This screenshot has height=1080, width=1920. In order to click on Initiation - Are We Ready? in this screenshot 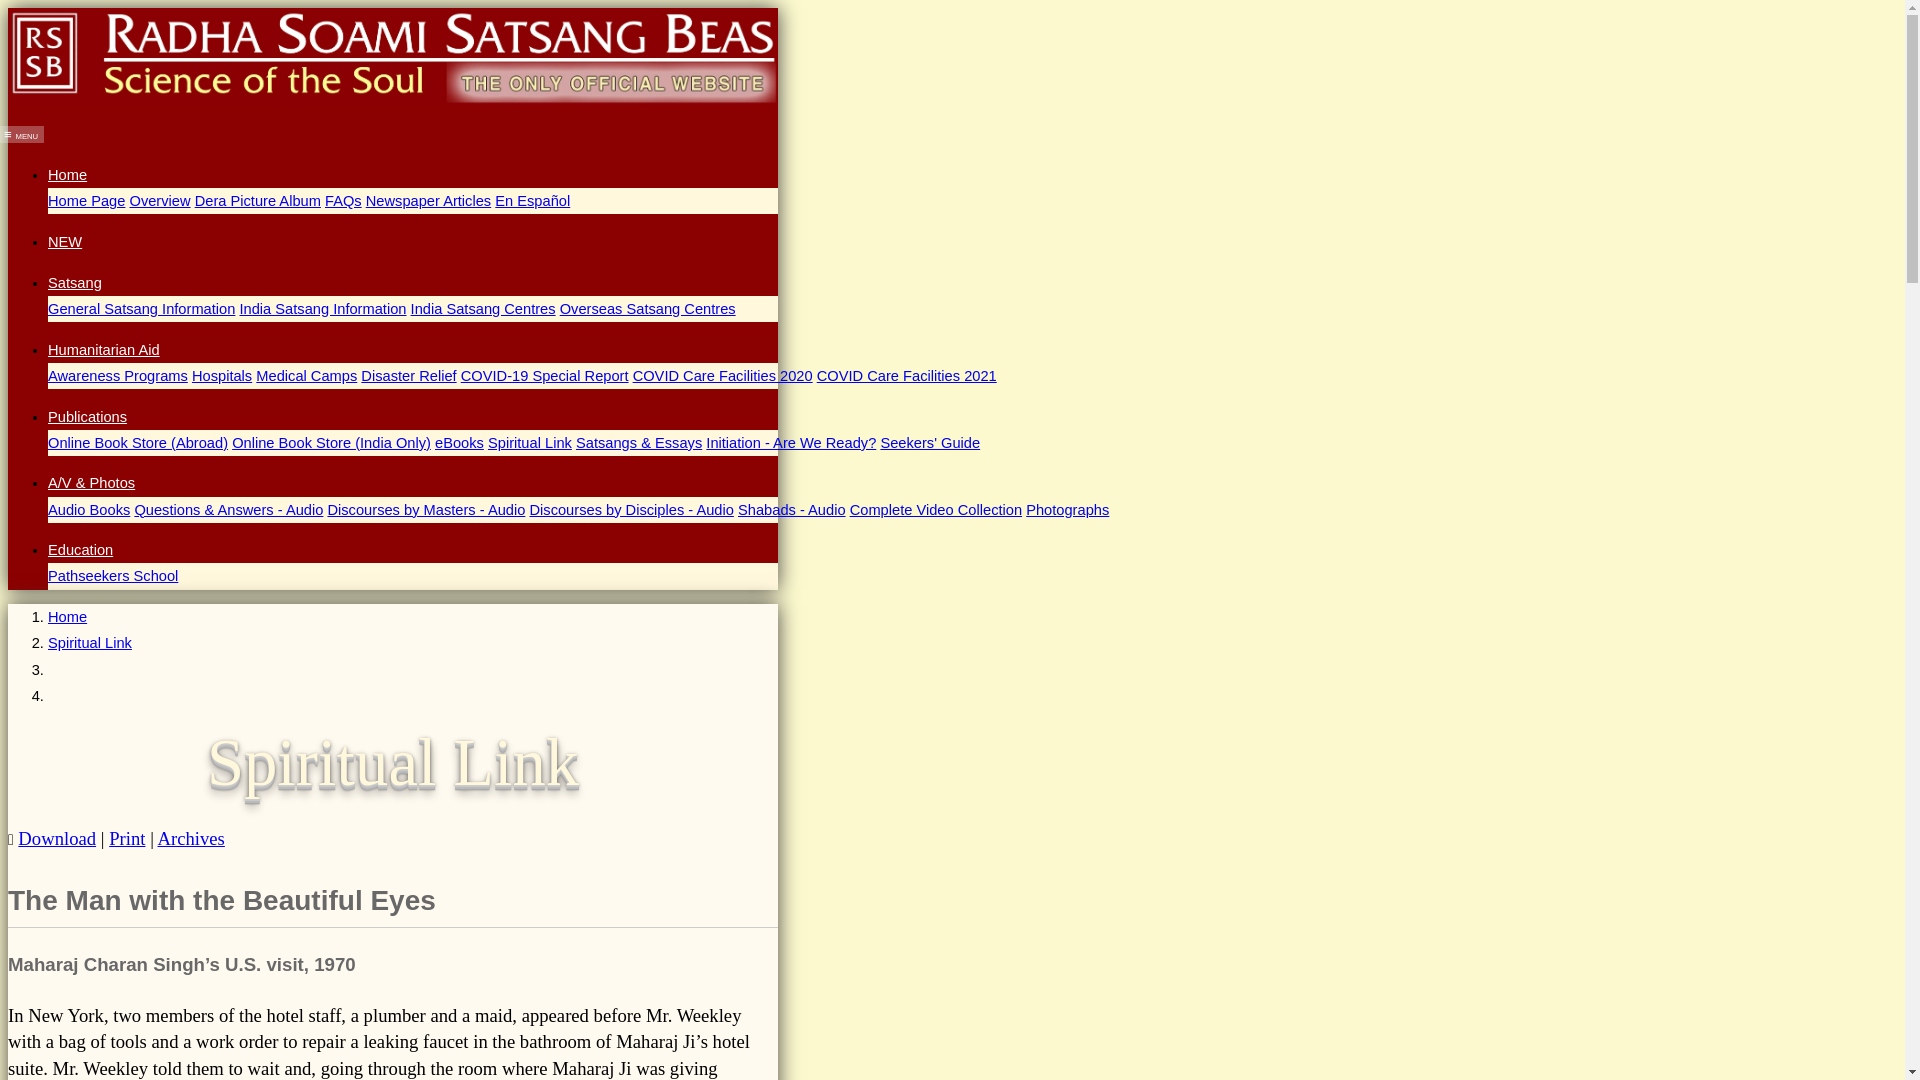, I will do `click(790, 443)`.